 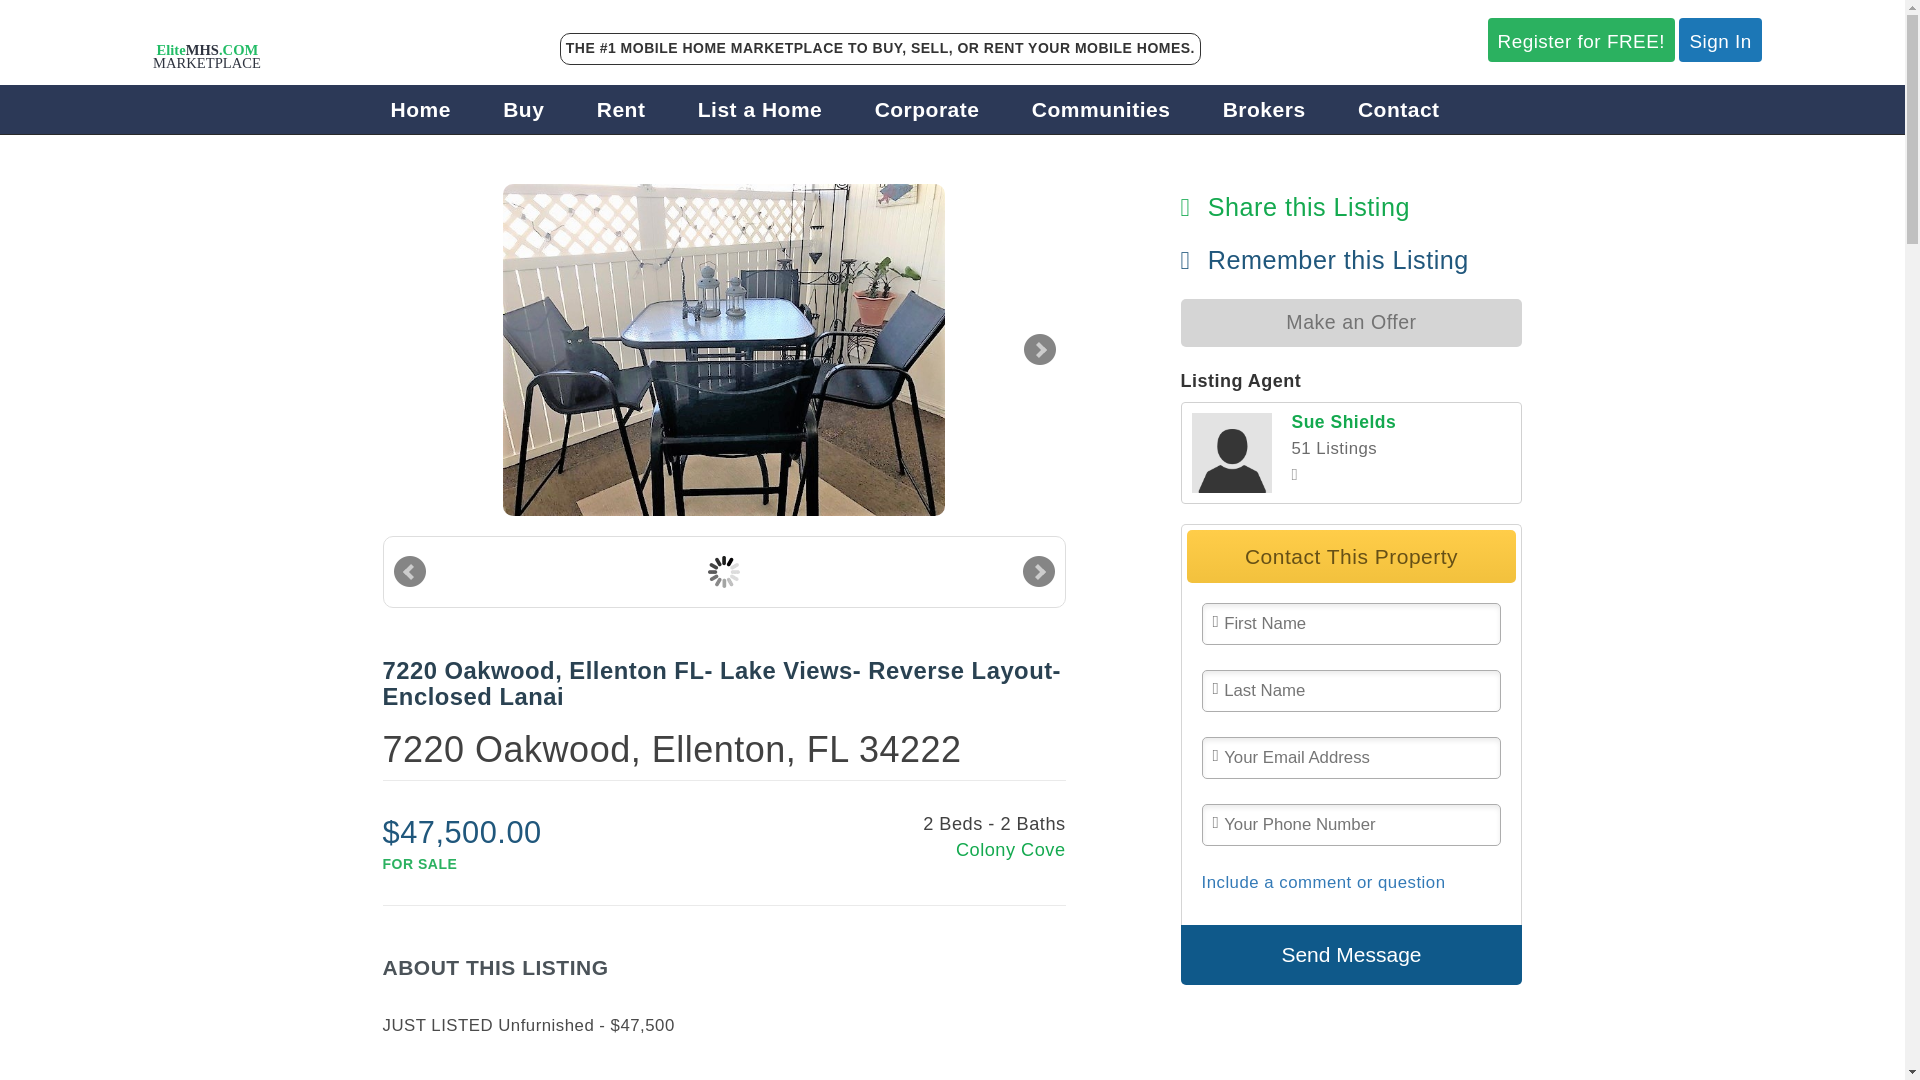 What do you see at coordinates (927, 109) in the screenshot?
I see `Corporate` at bounding box center [927, 109].